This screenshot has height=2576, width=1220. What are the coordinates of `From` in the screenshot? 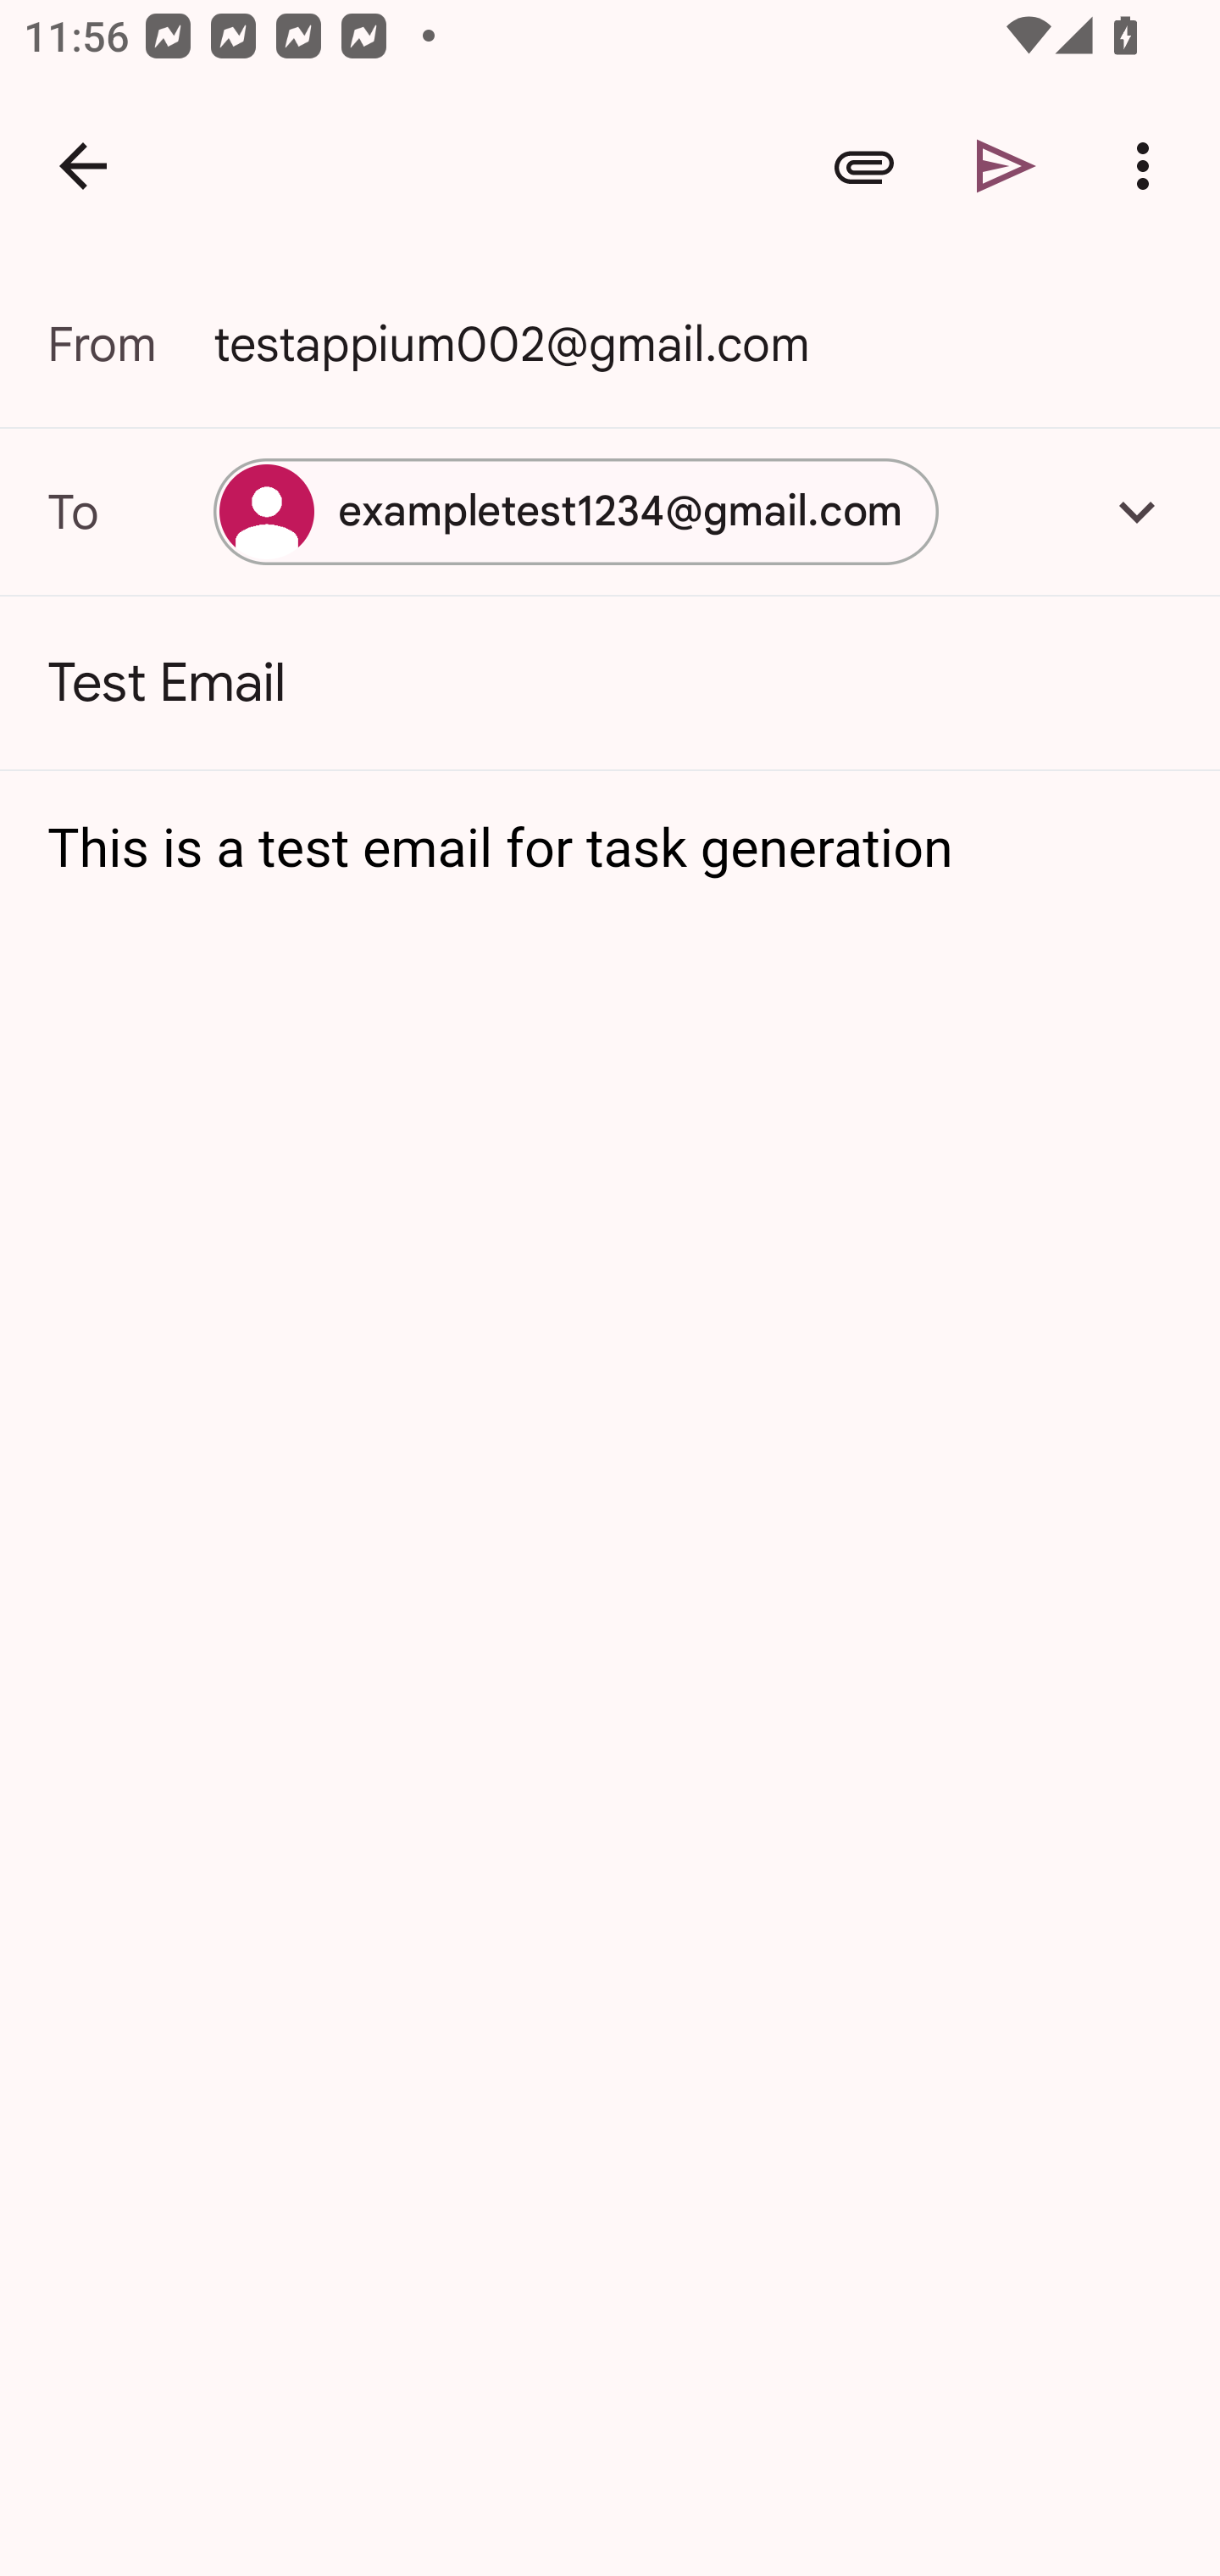 It's located at (130, 344).